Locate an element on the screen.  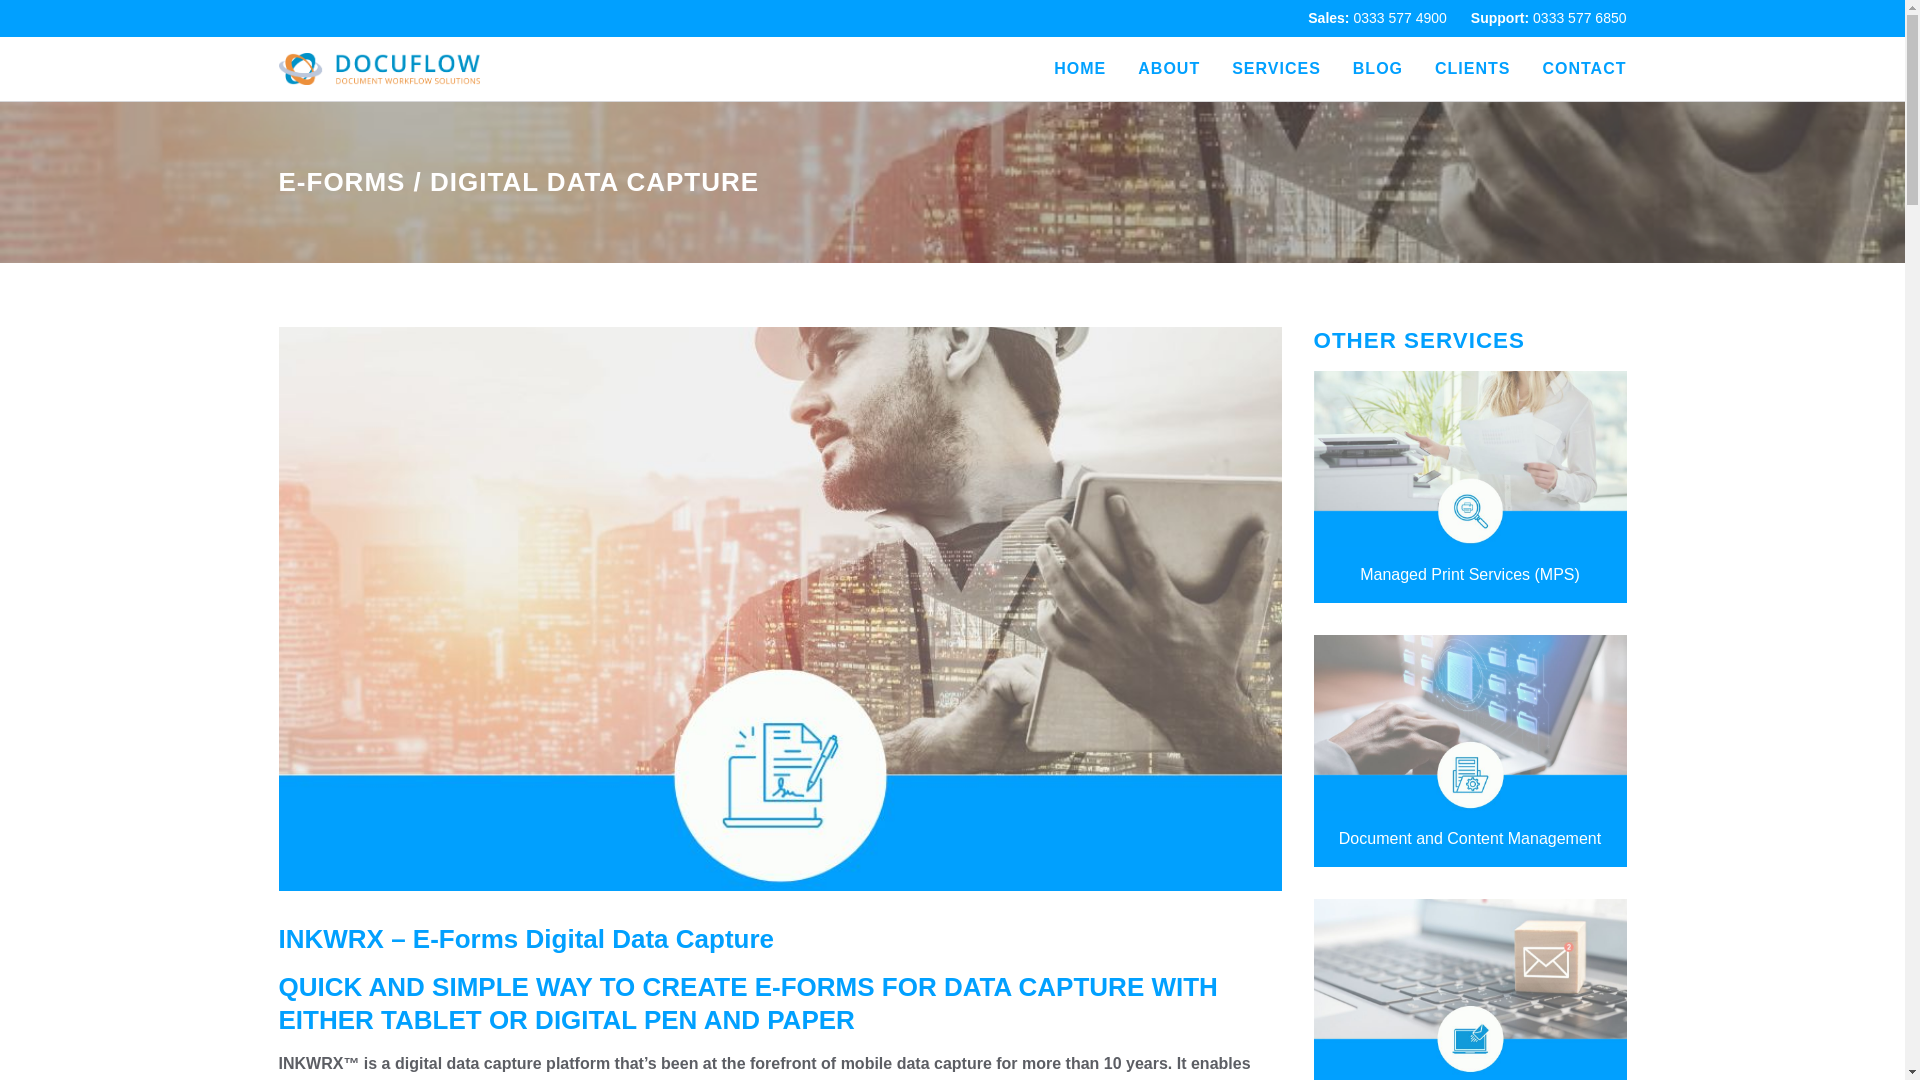
SERVICES is located at coordinates (1276, 69).